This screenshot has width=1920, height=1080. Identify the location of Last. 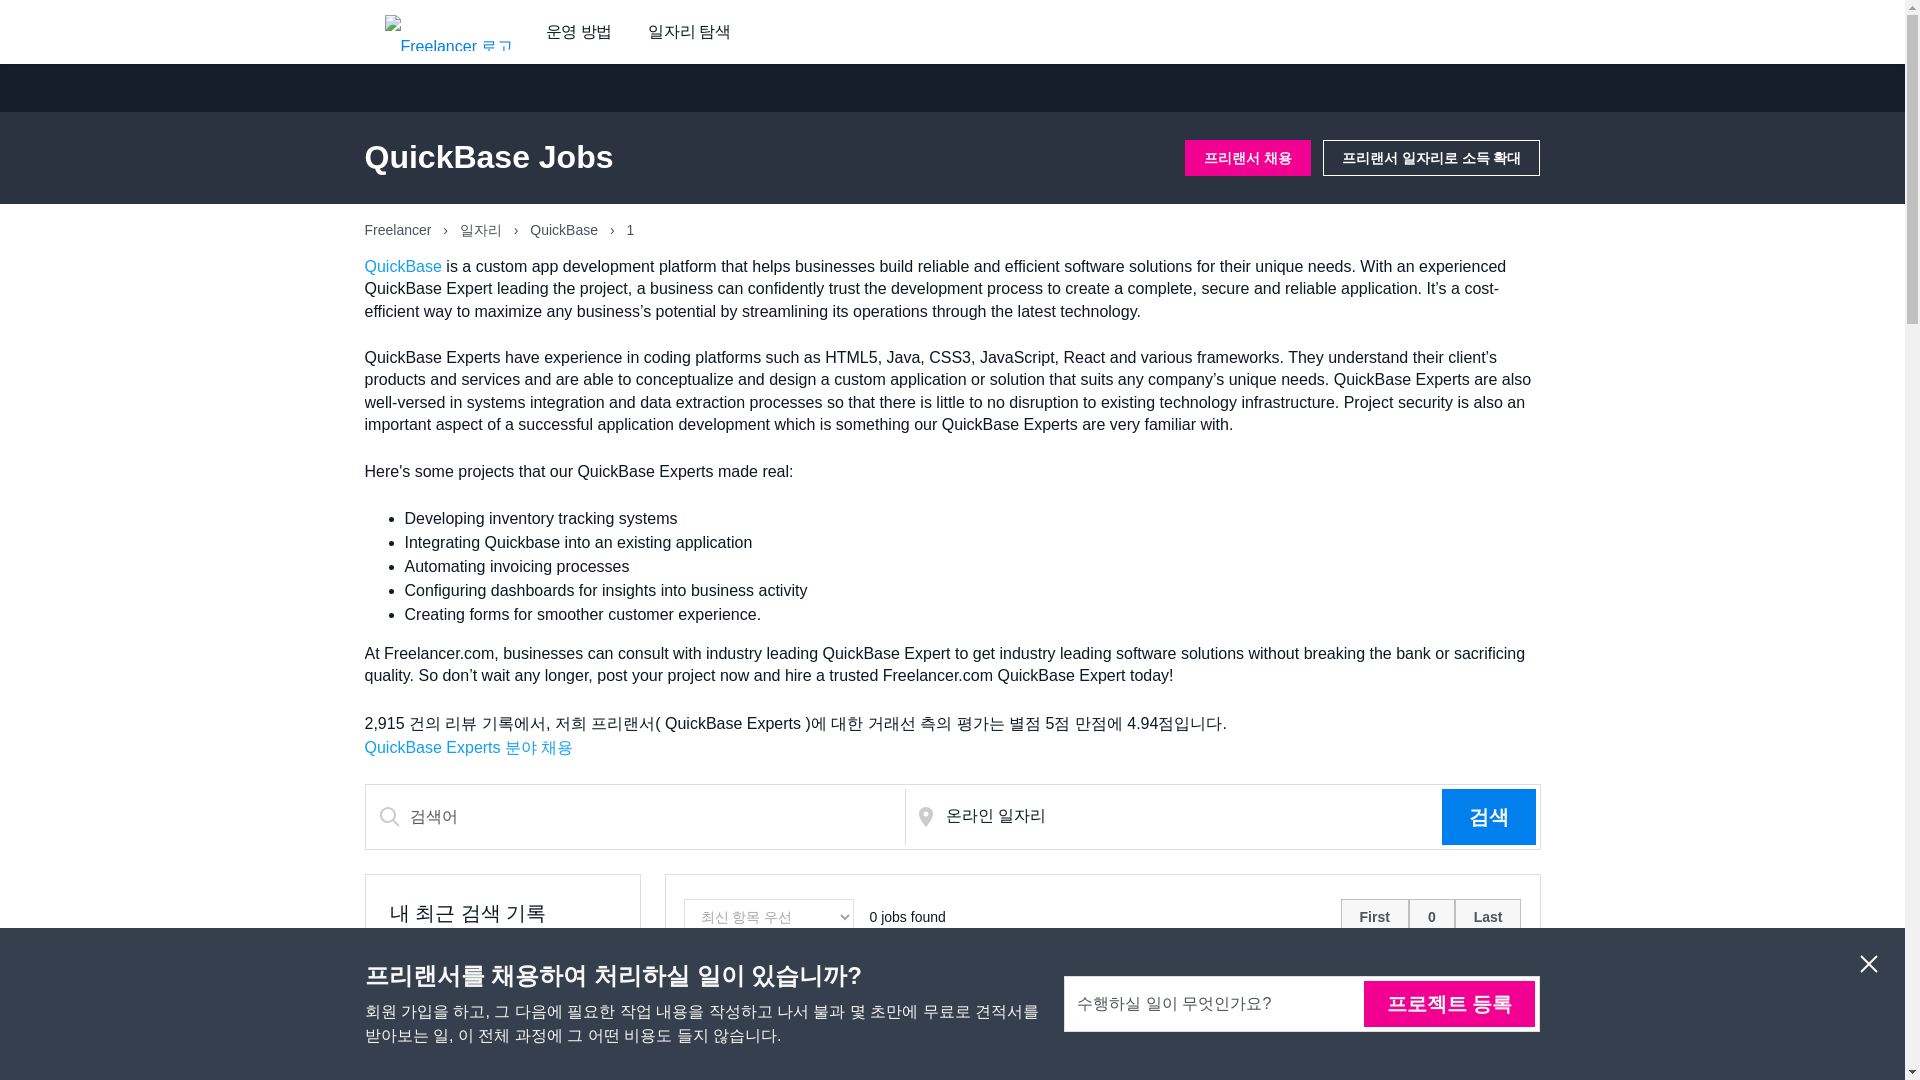
(1508, 1002).